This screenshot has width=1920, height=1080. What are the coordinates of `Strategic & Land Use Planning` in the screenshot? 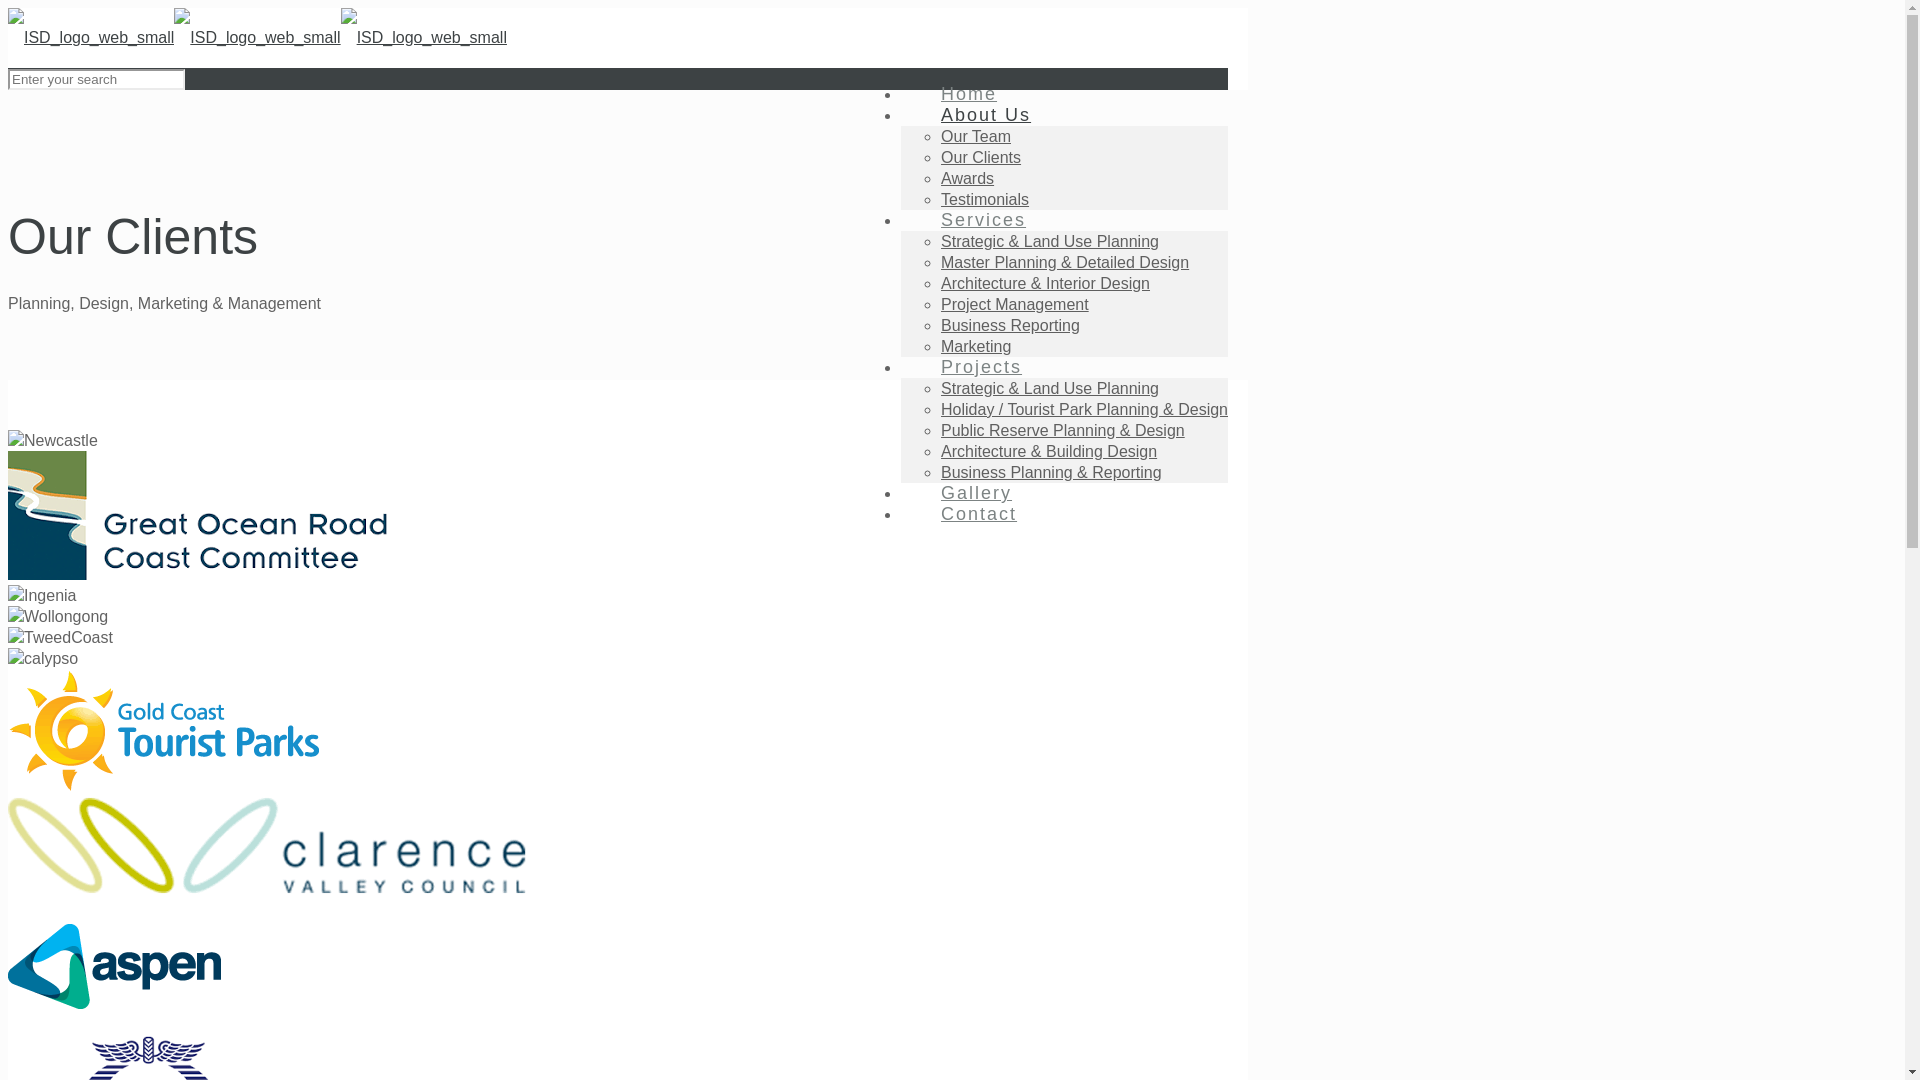 It's located at (1050, 242).